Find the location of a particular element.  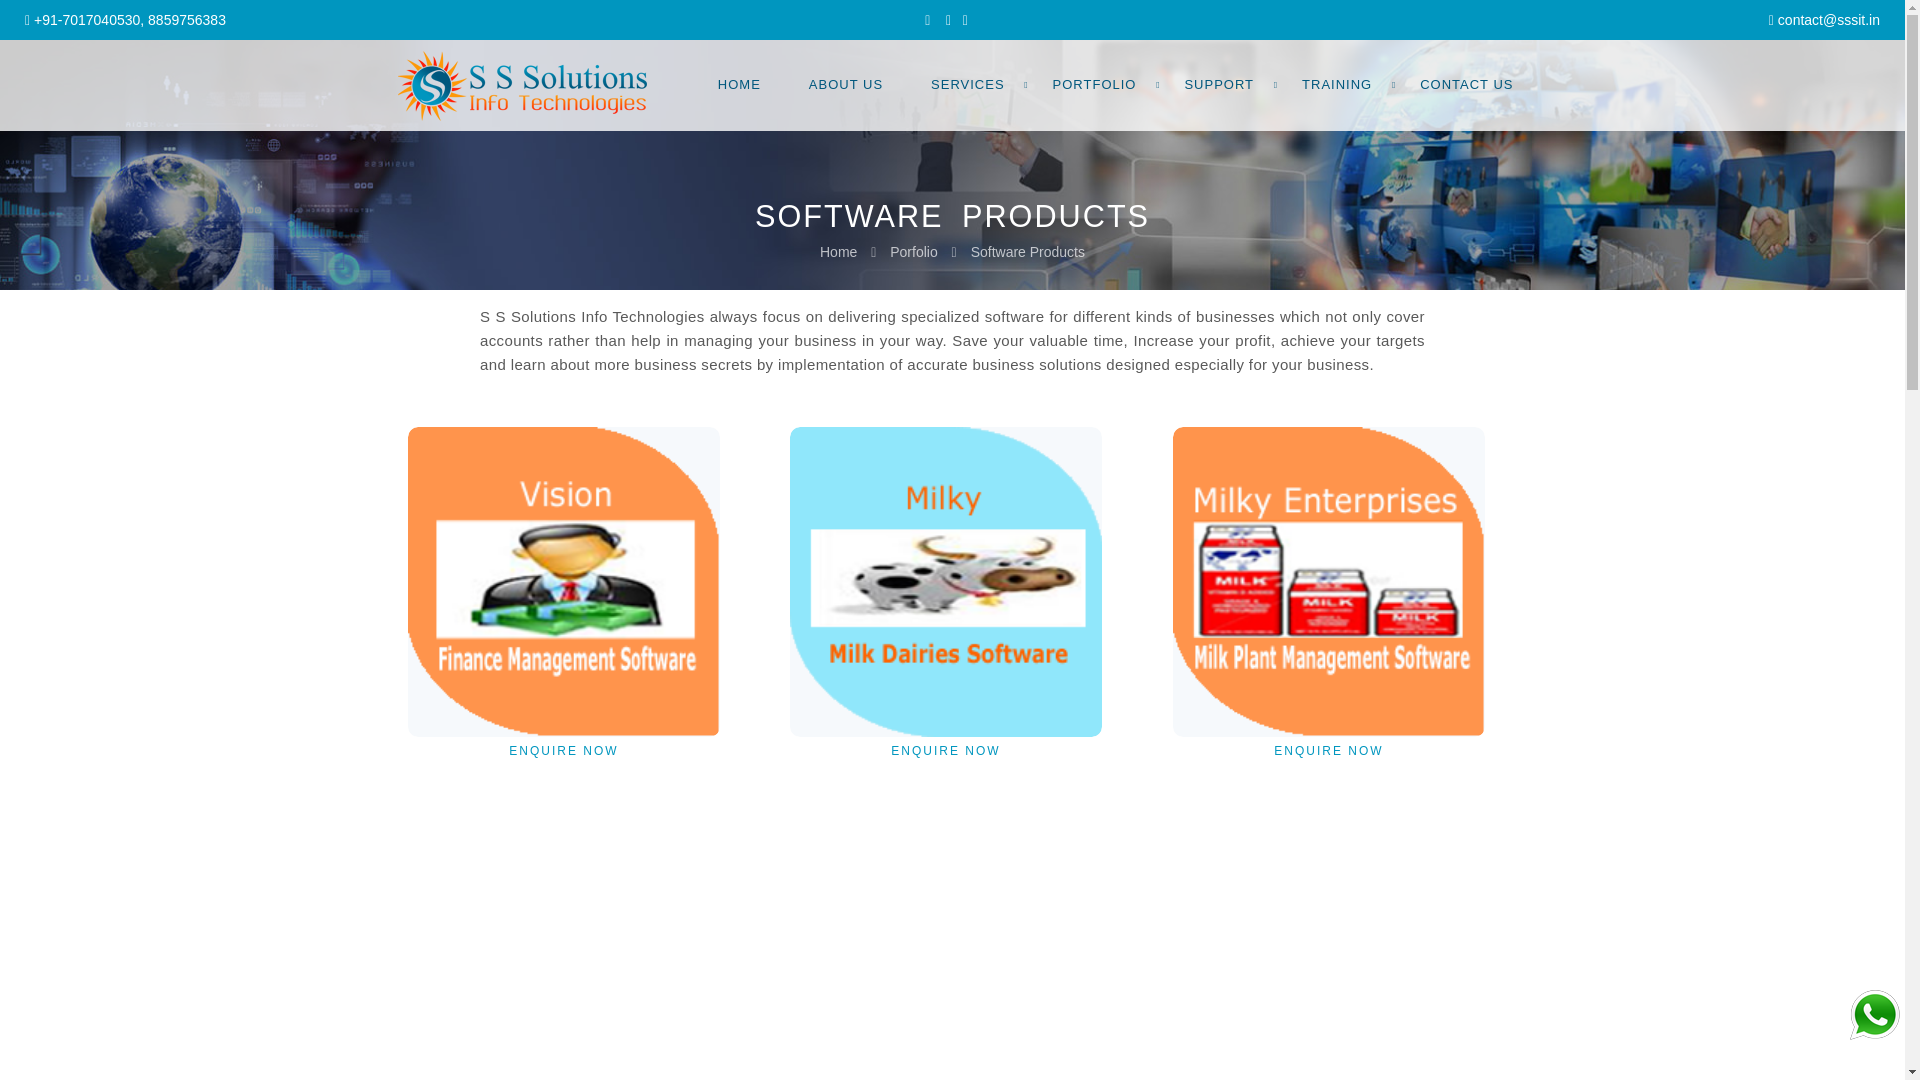

SUPPORT is located at coordinates (1218, 74).